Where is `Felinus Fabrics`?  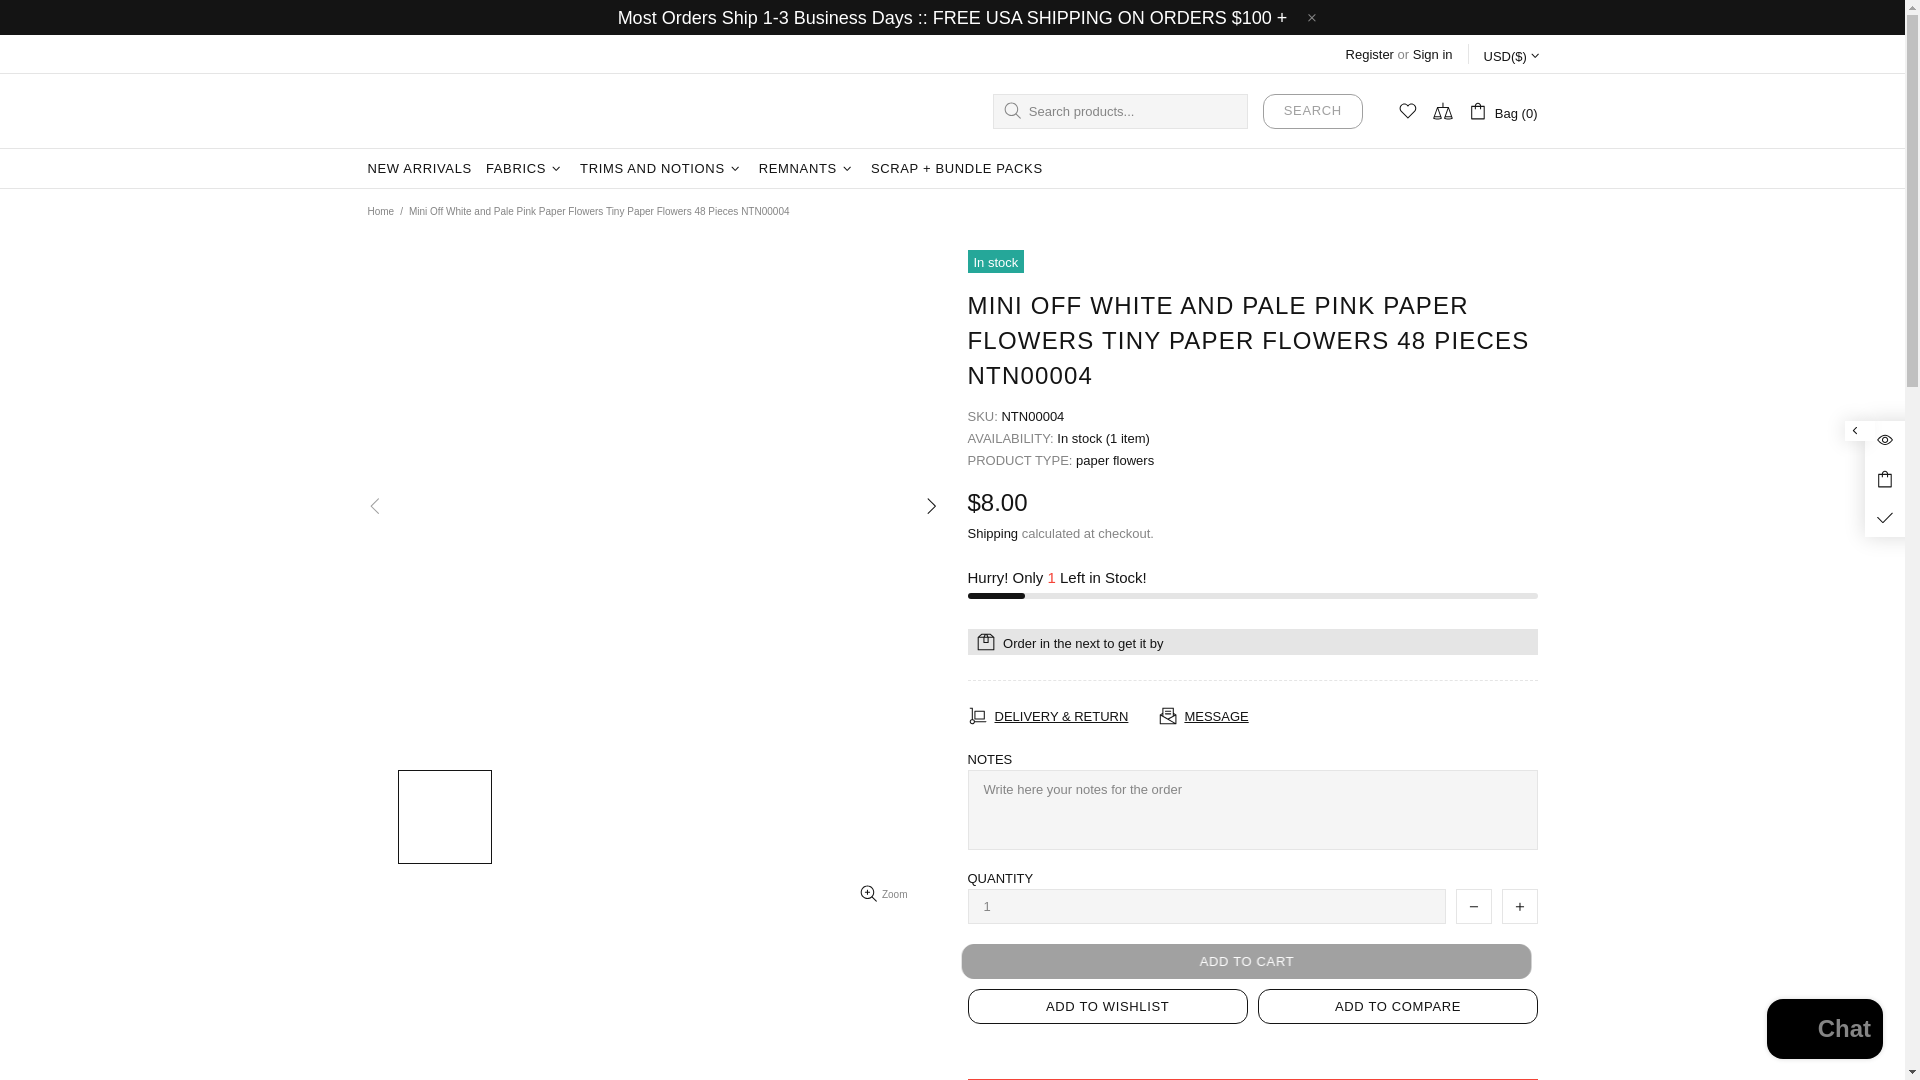
Felinus Fabrics is located at coordinates (462, 111).